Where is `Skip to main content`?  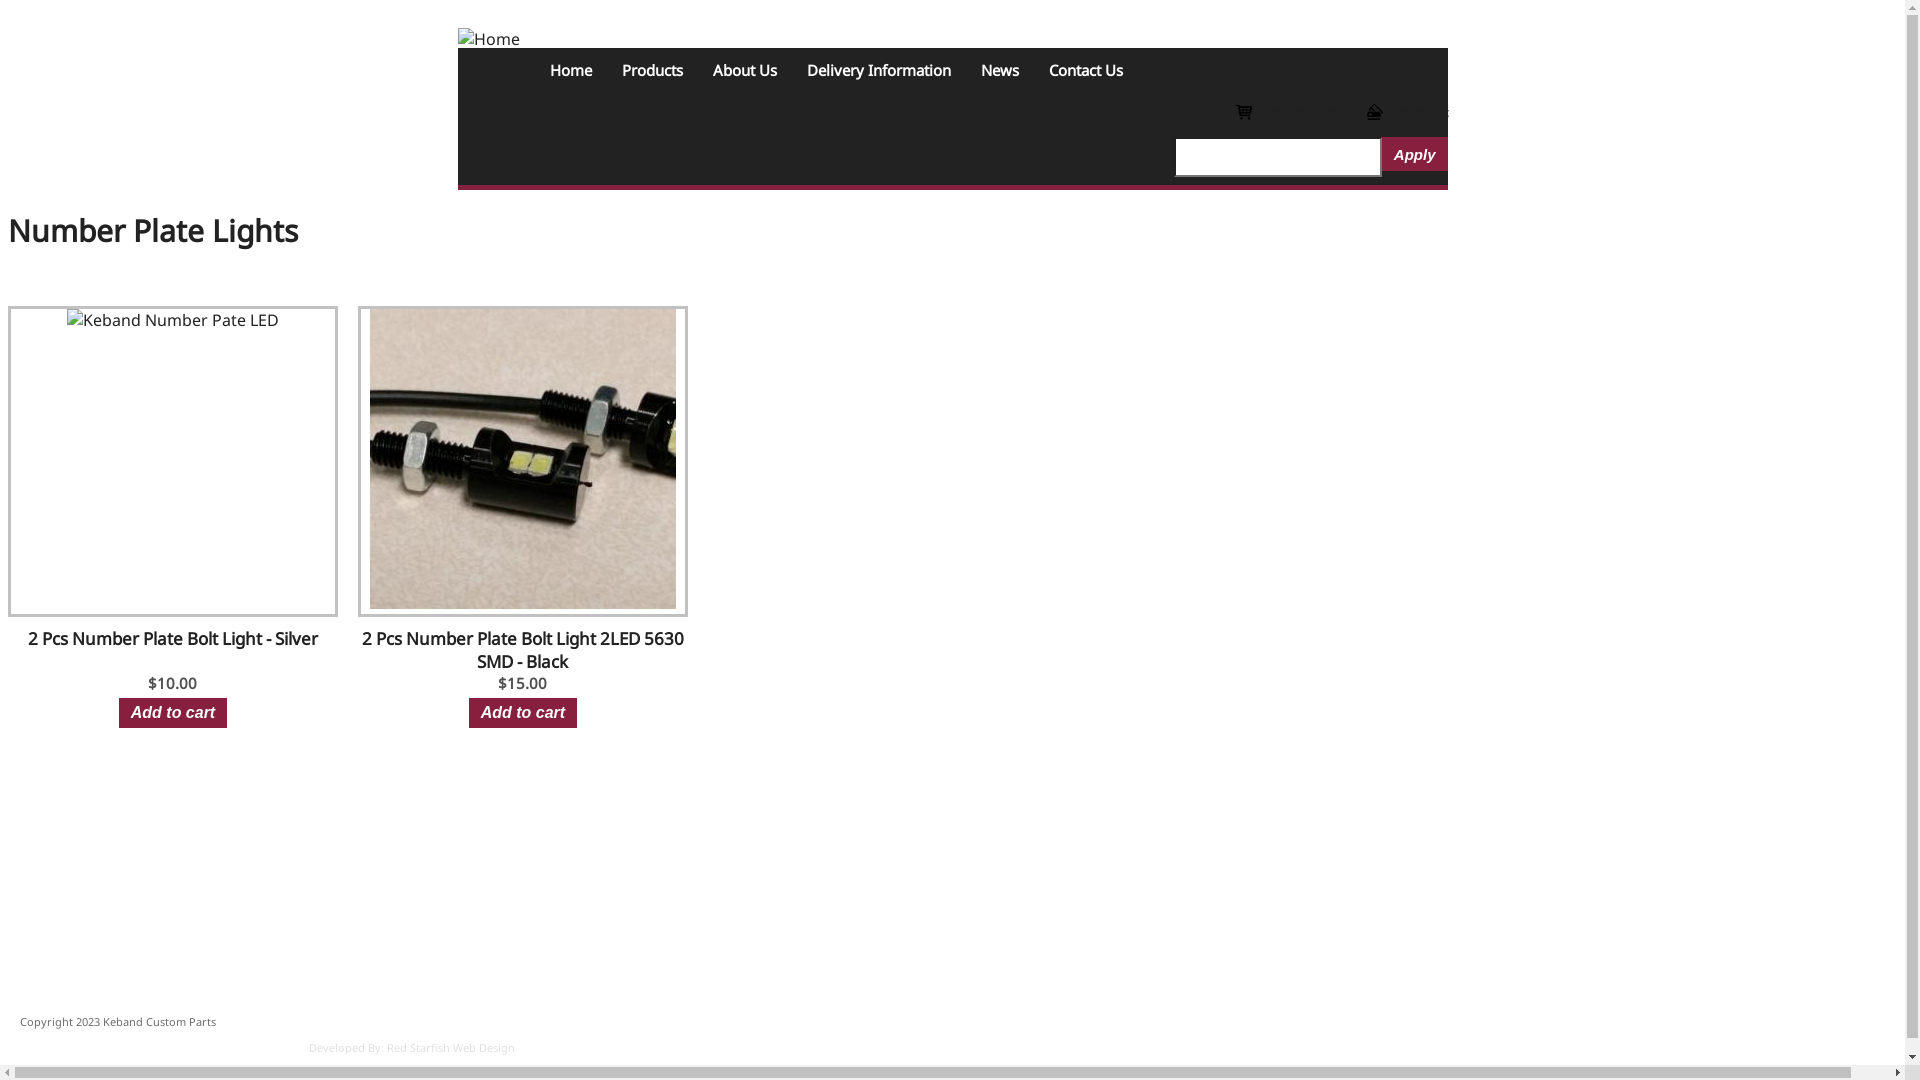 Skip to main content is located at coordinates (8, 8).